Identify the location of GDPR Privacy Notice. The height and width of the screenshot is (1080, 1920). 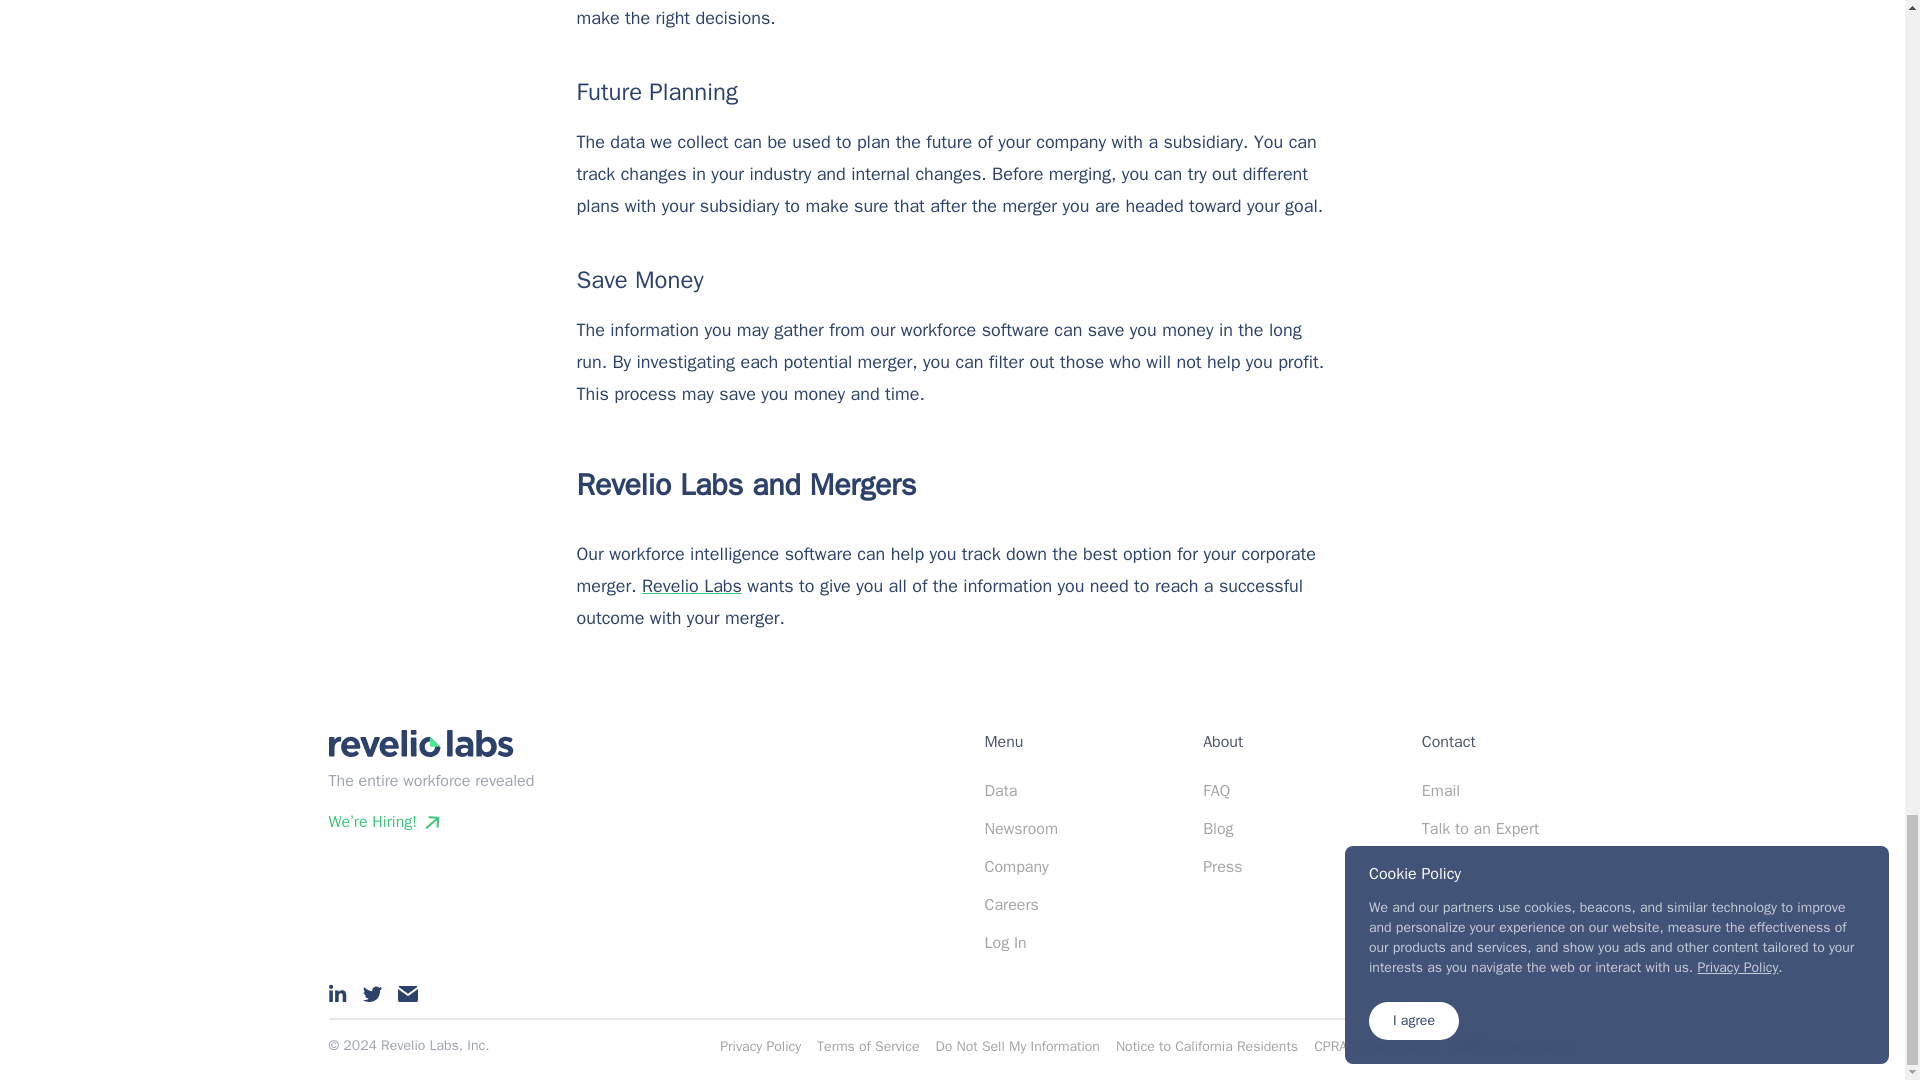
(1514, 1046).